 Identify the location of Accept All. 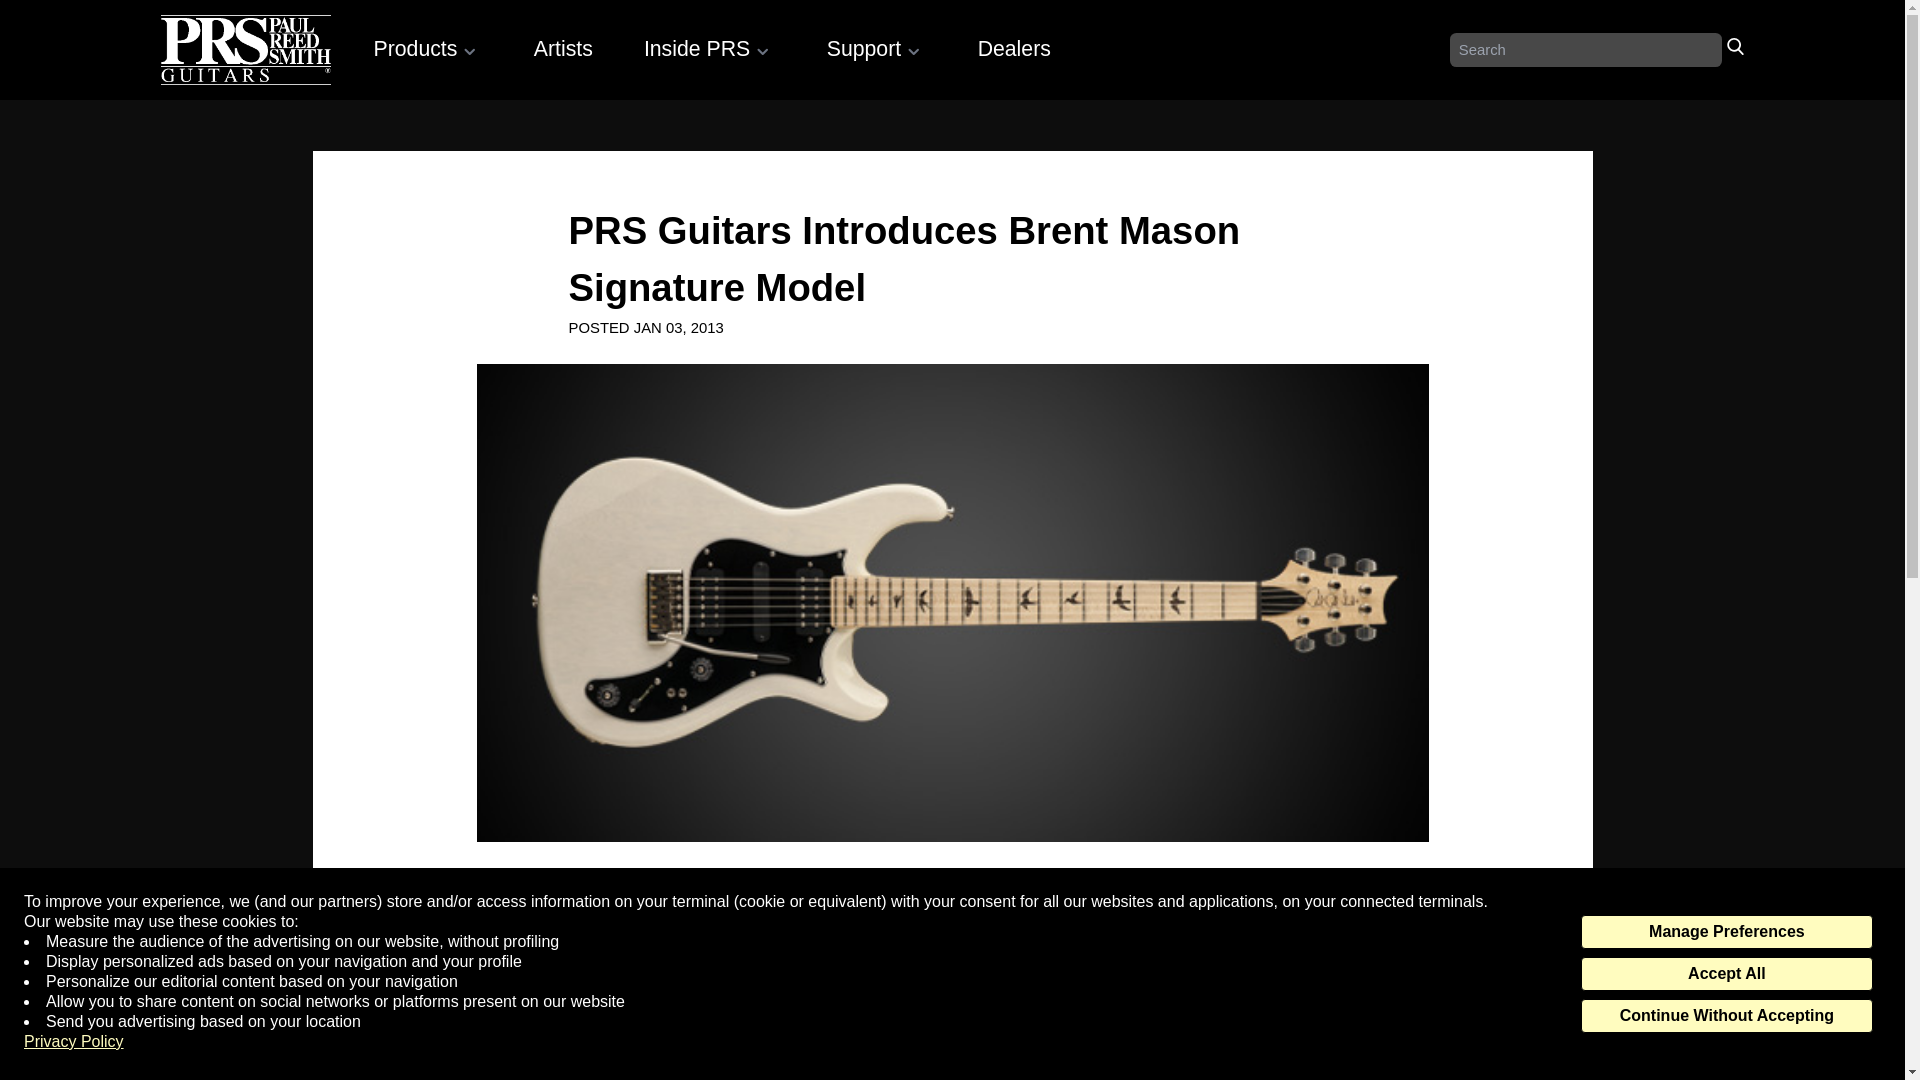
(1726, 974).